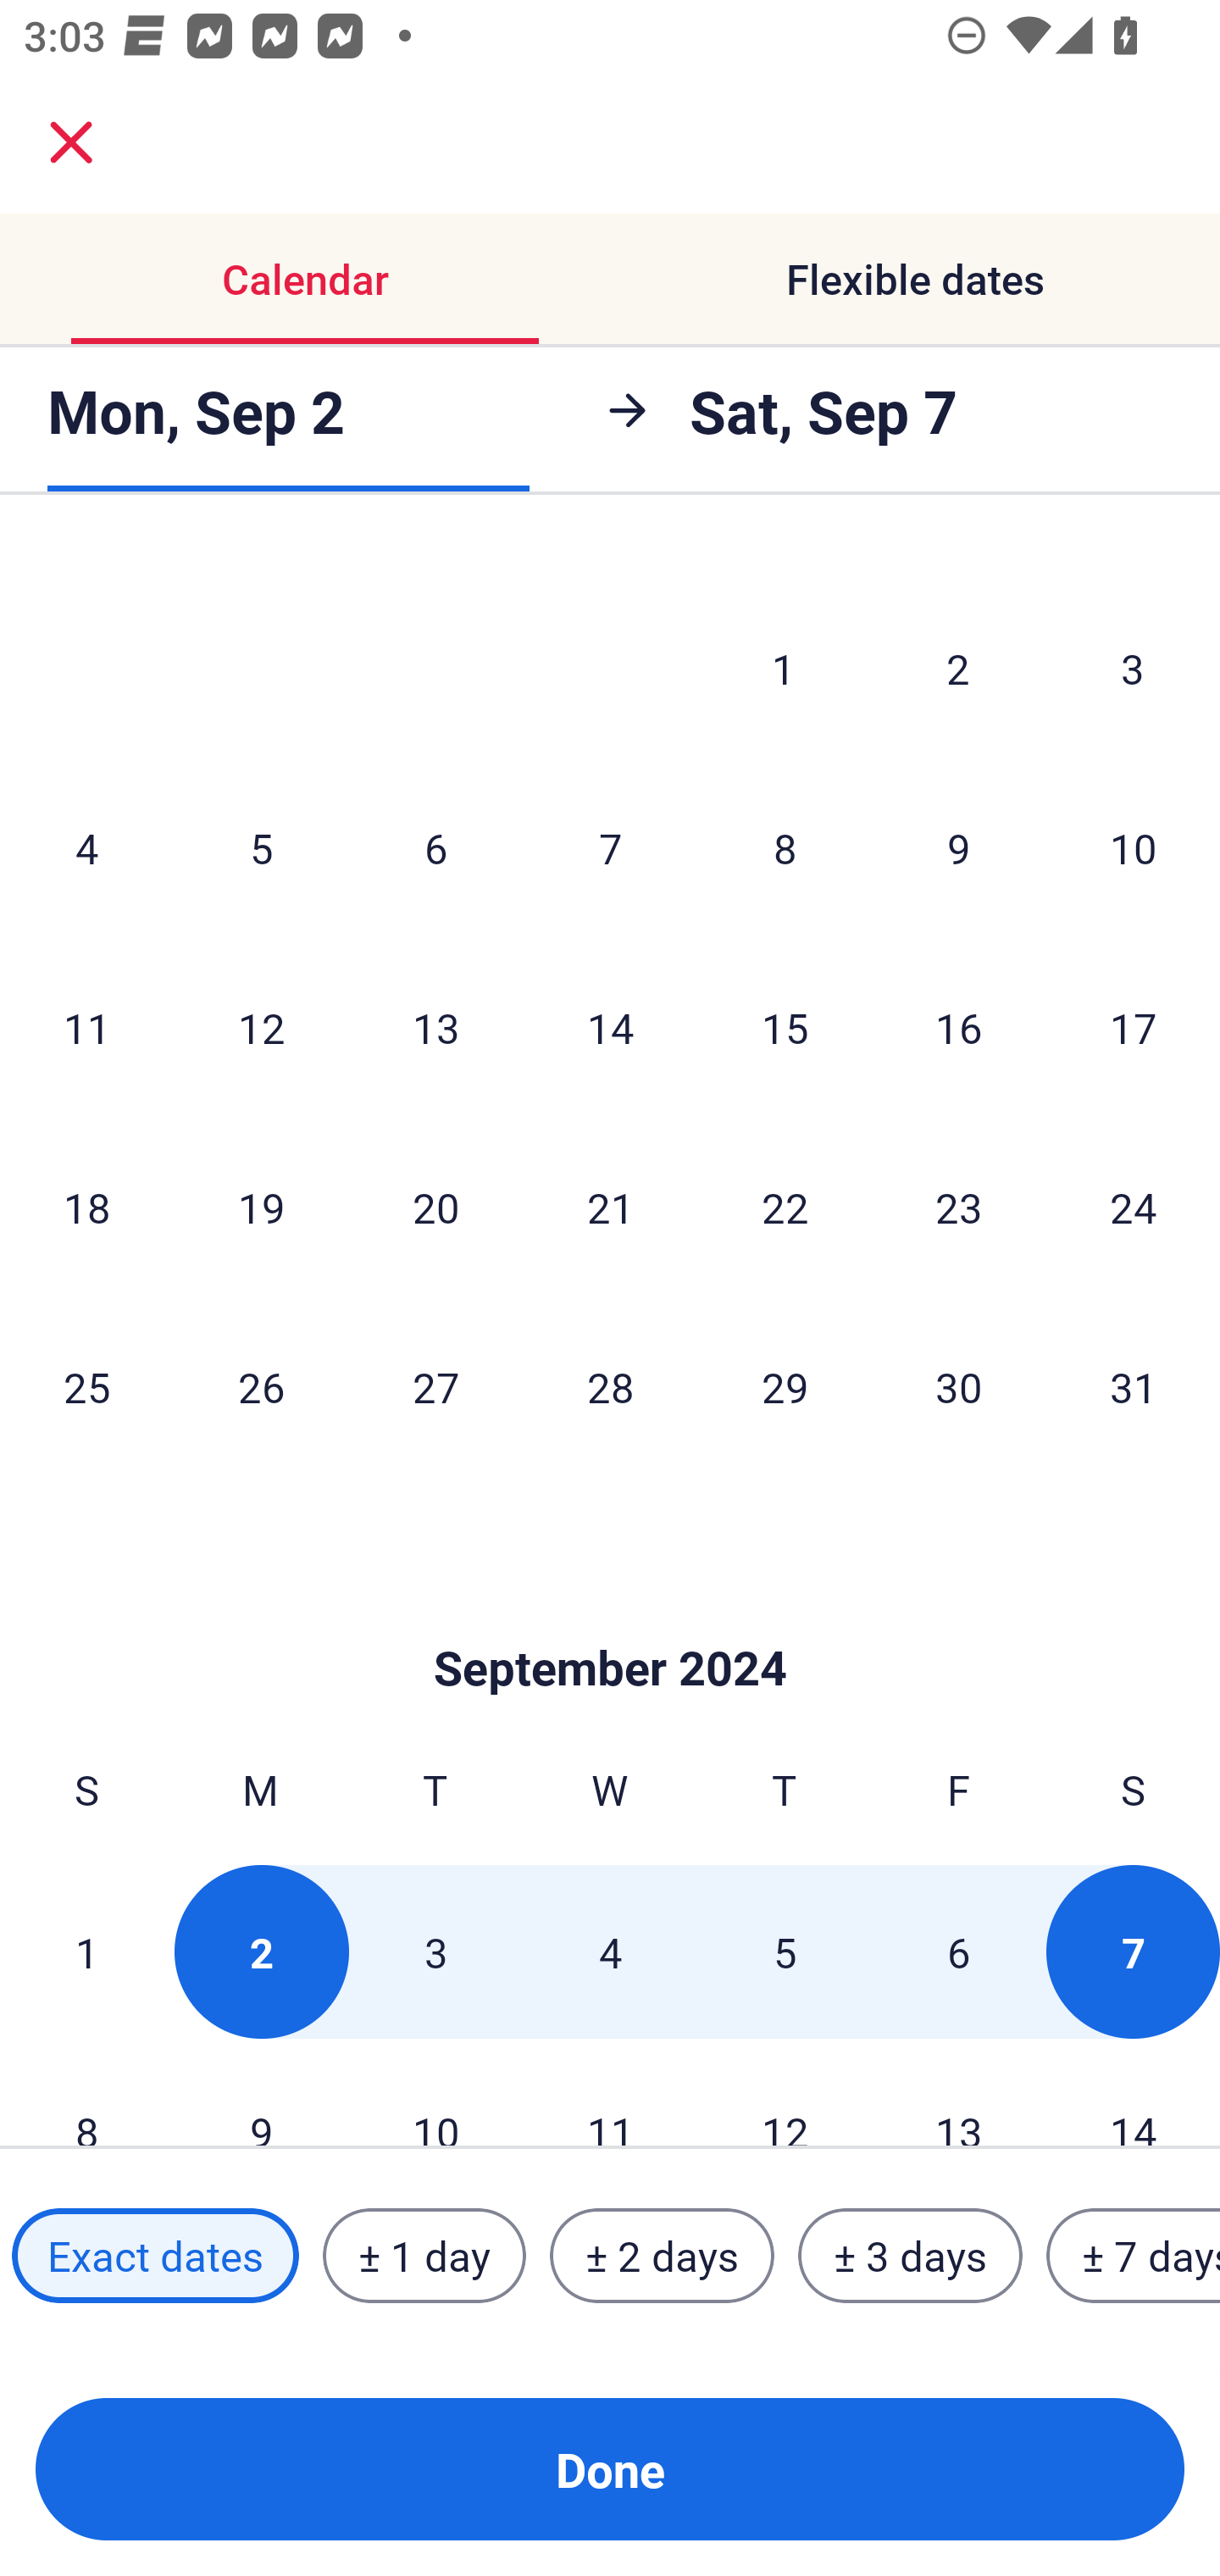  Describe the element at coordinates (784, 668) in the screenshot. I see `1 Thursday, August 1, 2024` at that location.